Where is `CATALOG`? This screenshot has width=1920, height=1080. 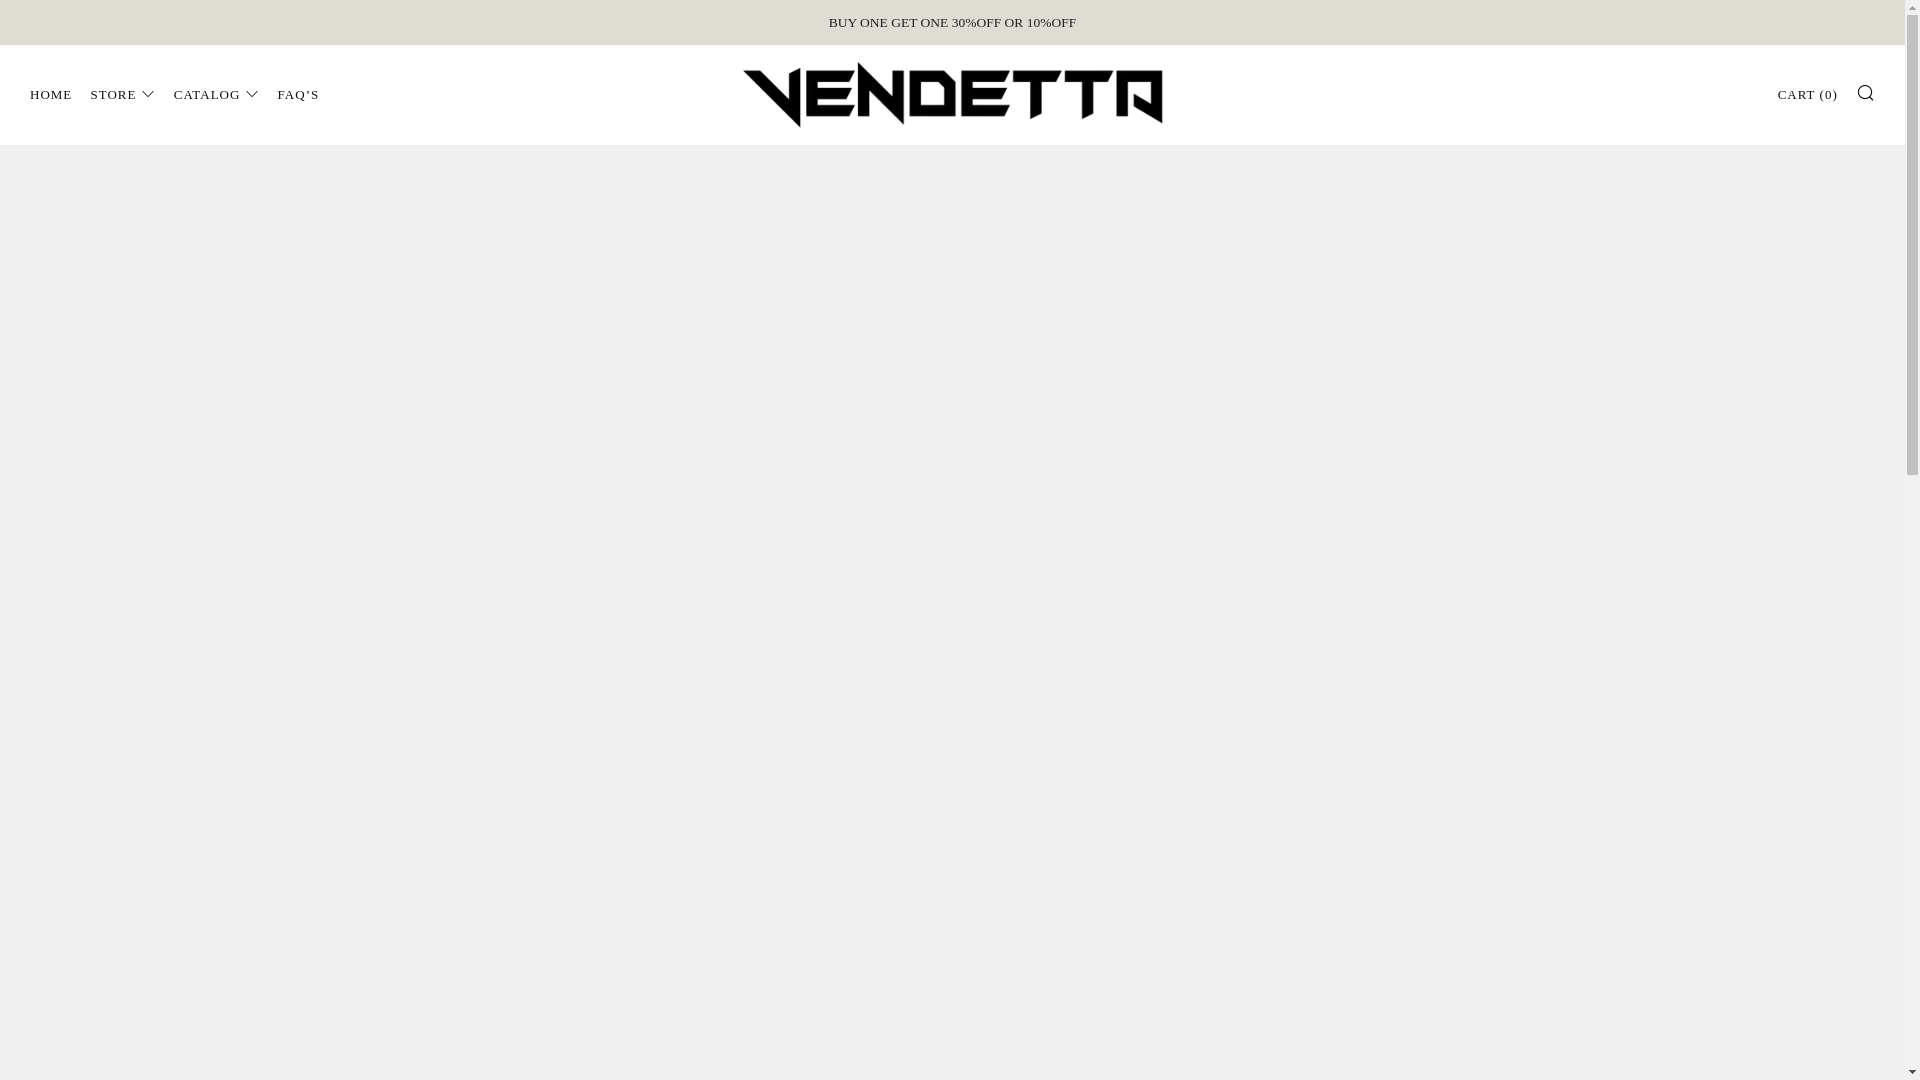
CATALOG is located at coordinates (216, 94).